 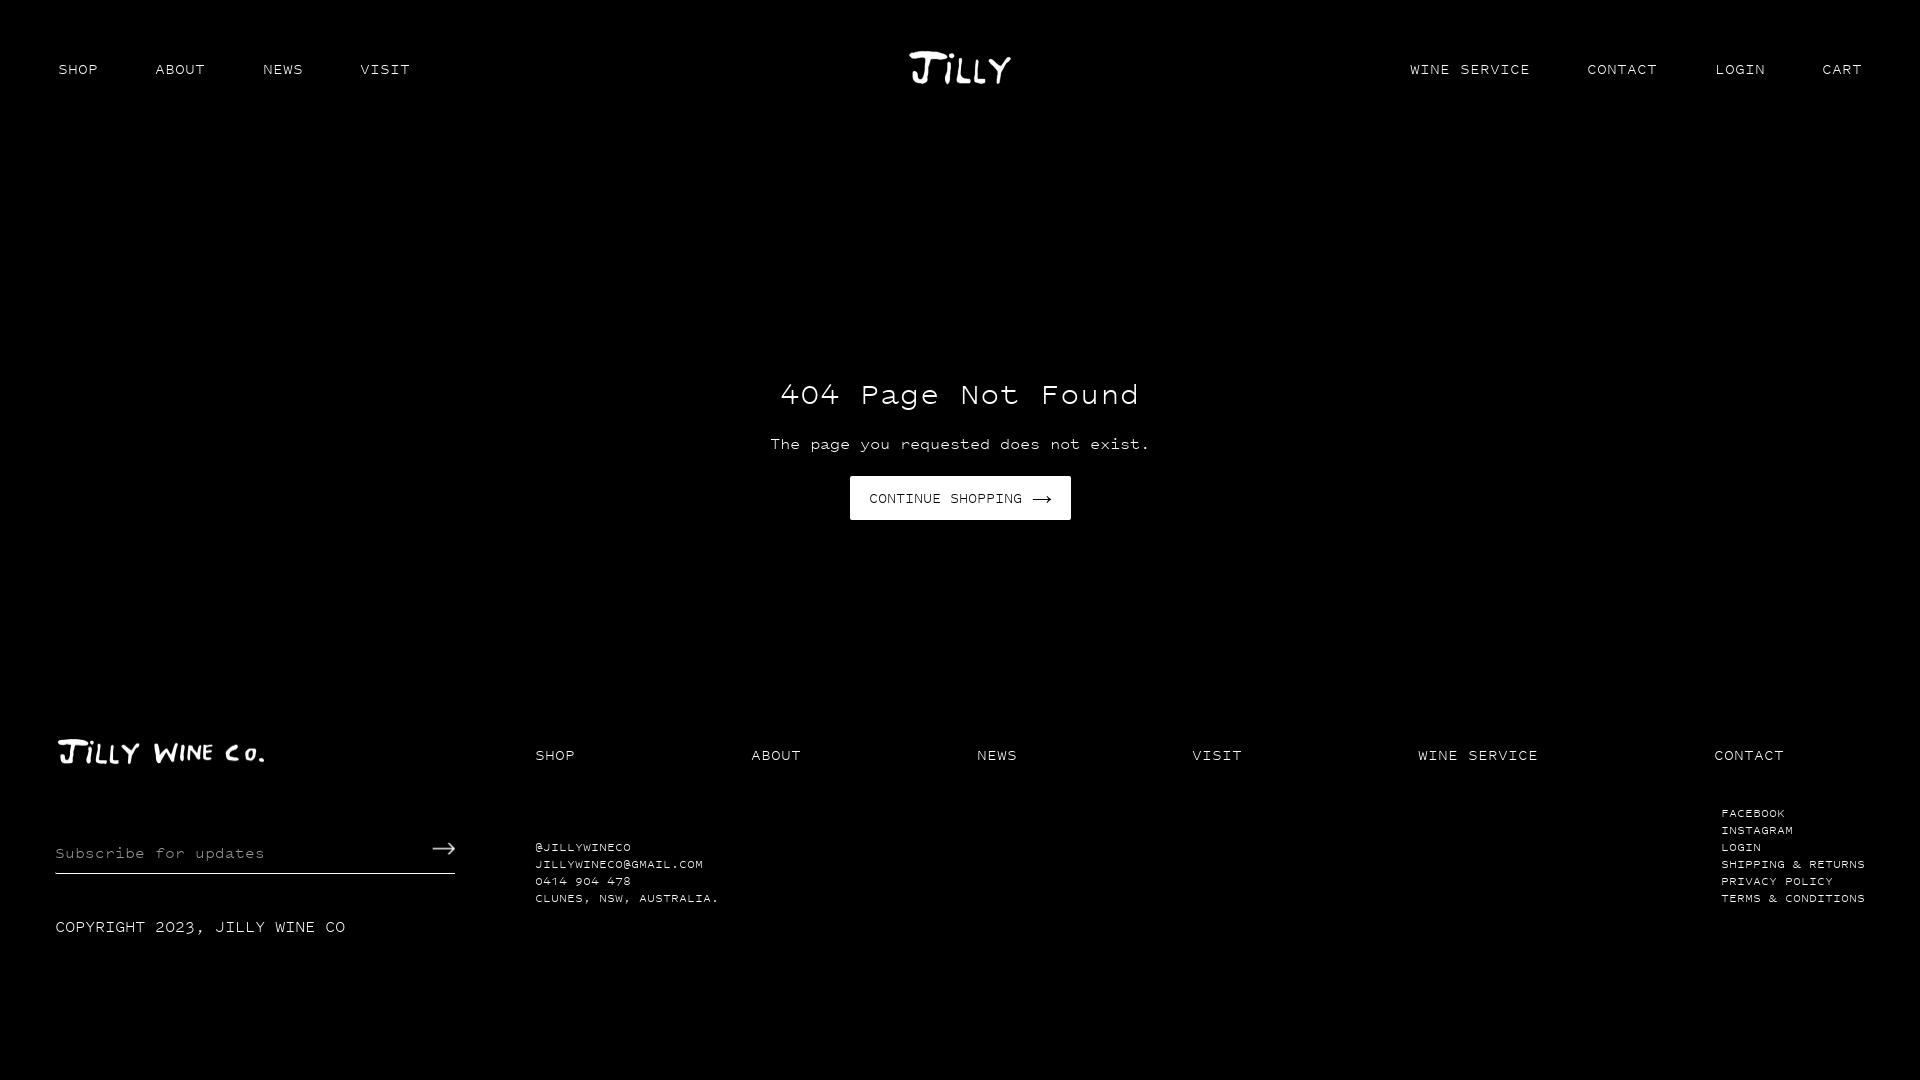 I want to click on WINE SERVICE, so click(x=1478, y=755).